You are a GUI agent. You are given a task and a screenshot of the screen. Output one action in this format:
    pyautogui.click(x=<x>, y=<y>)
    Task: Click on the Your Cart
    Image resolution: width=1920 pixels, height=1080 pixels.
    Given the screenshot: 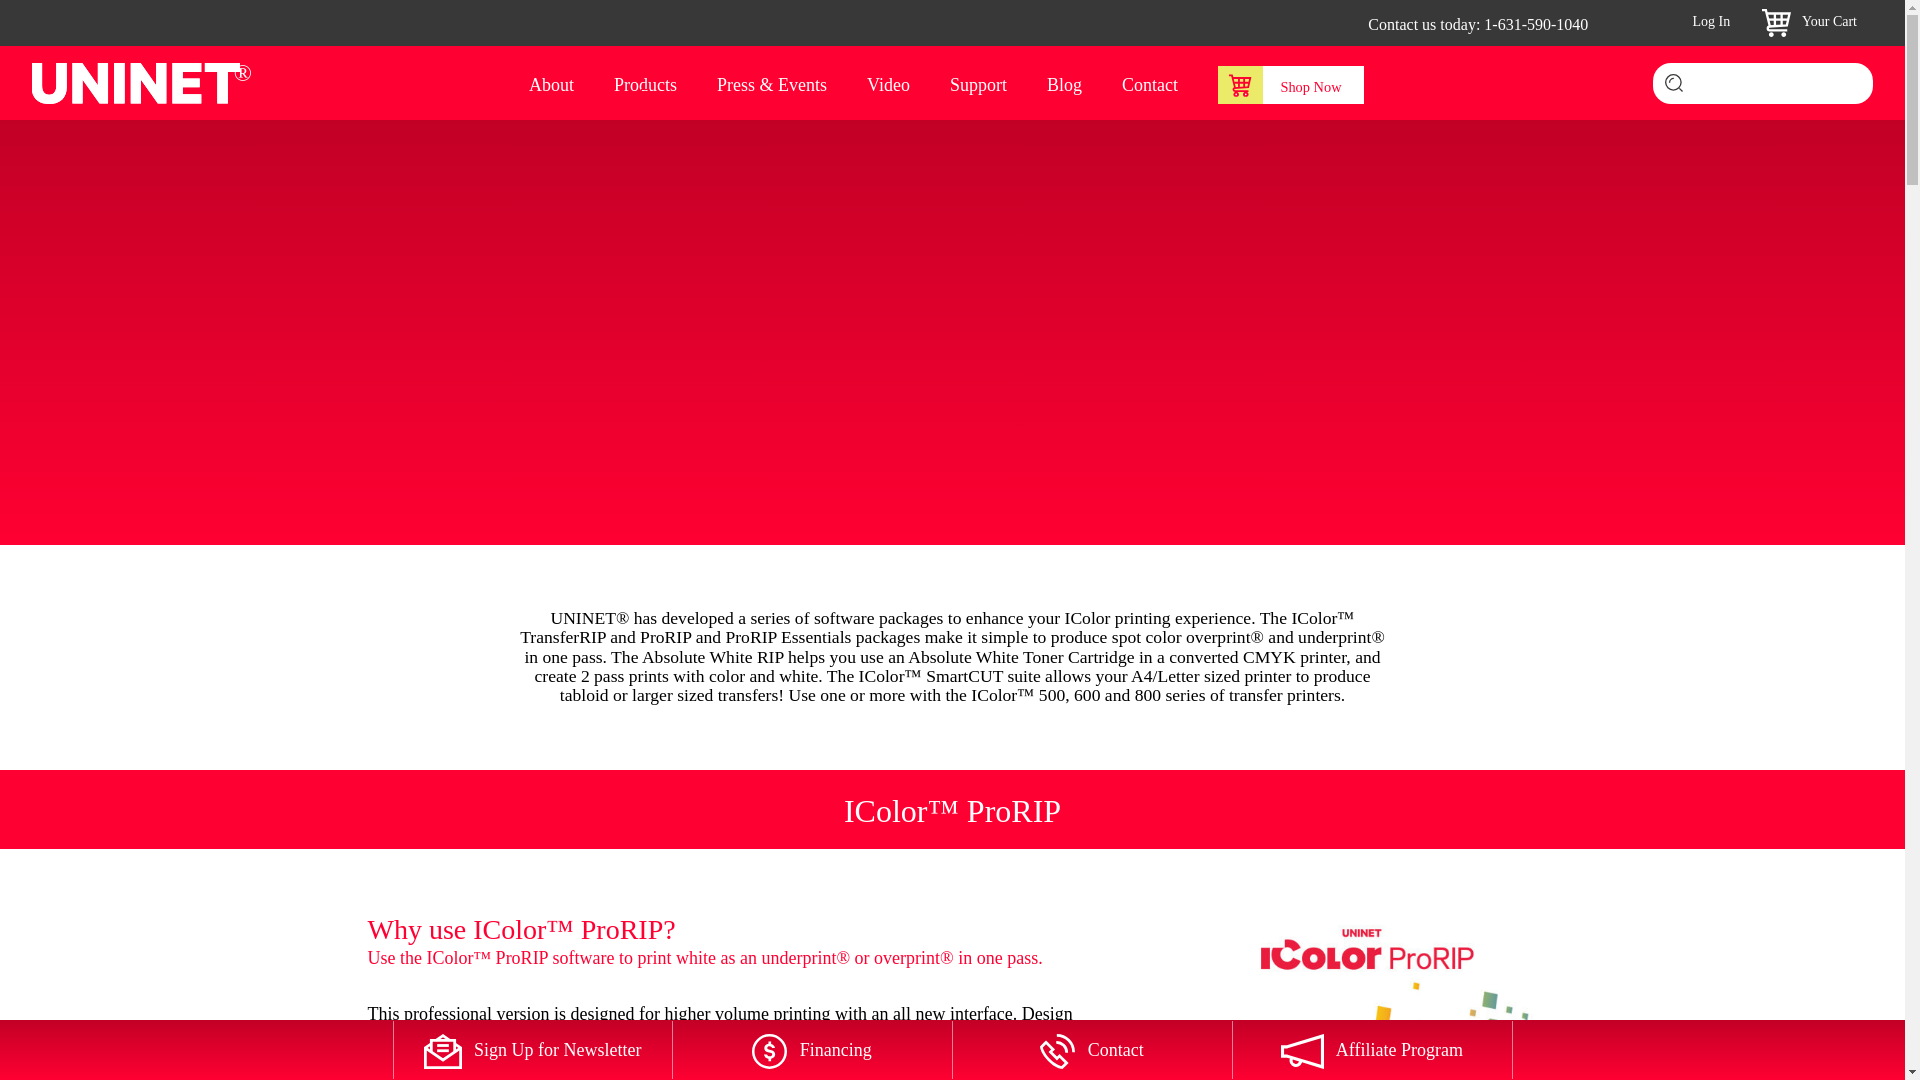 What is the action you would take?
    pyautogui.click(x=1809, y=22)
    